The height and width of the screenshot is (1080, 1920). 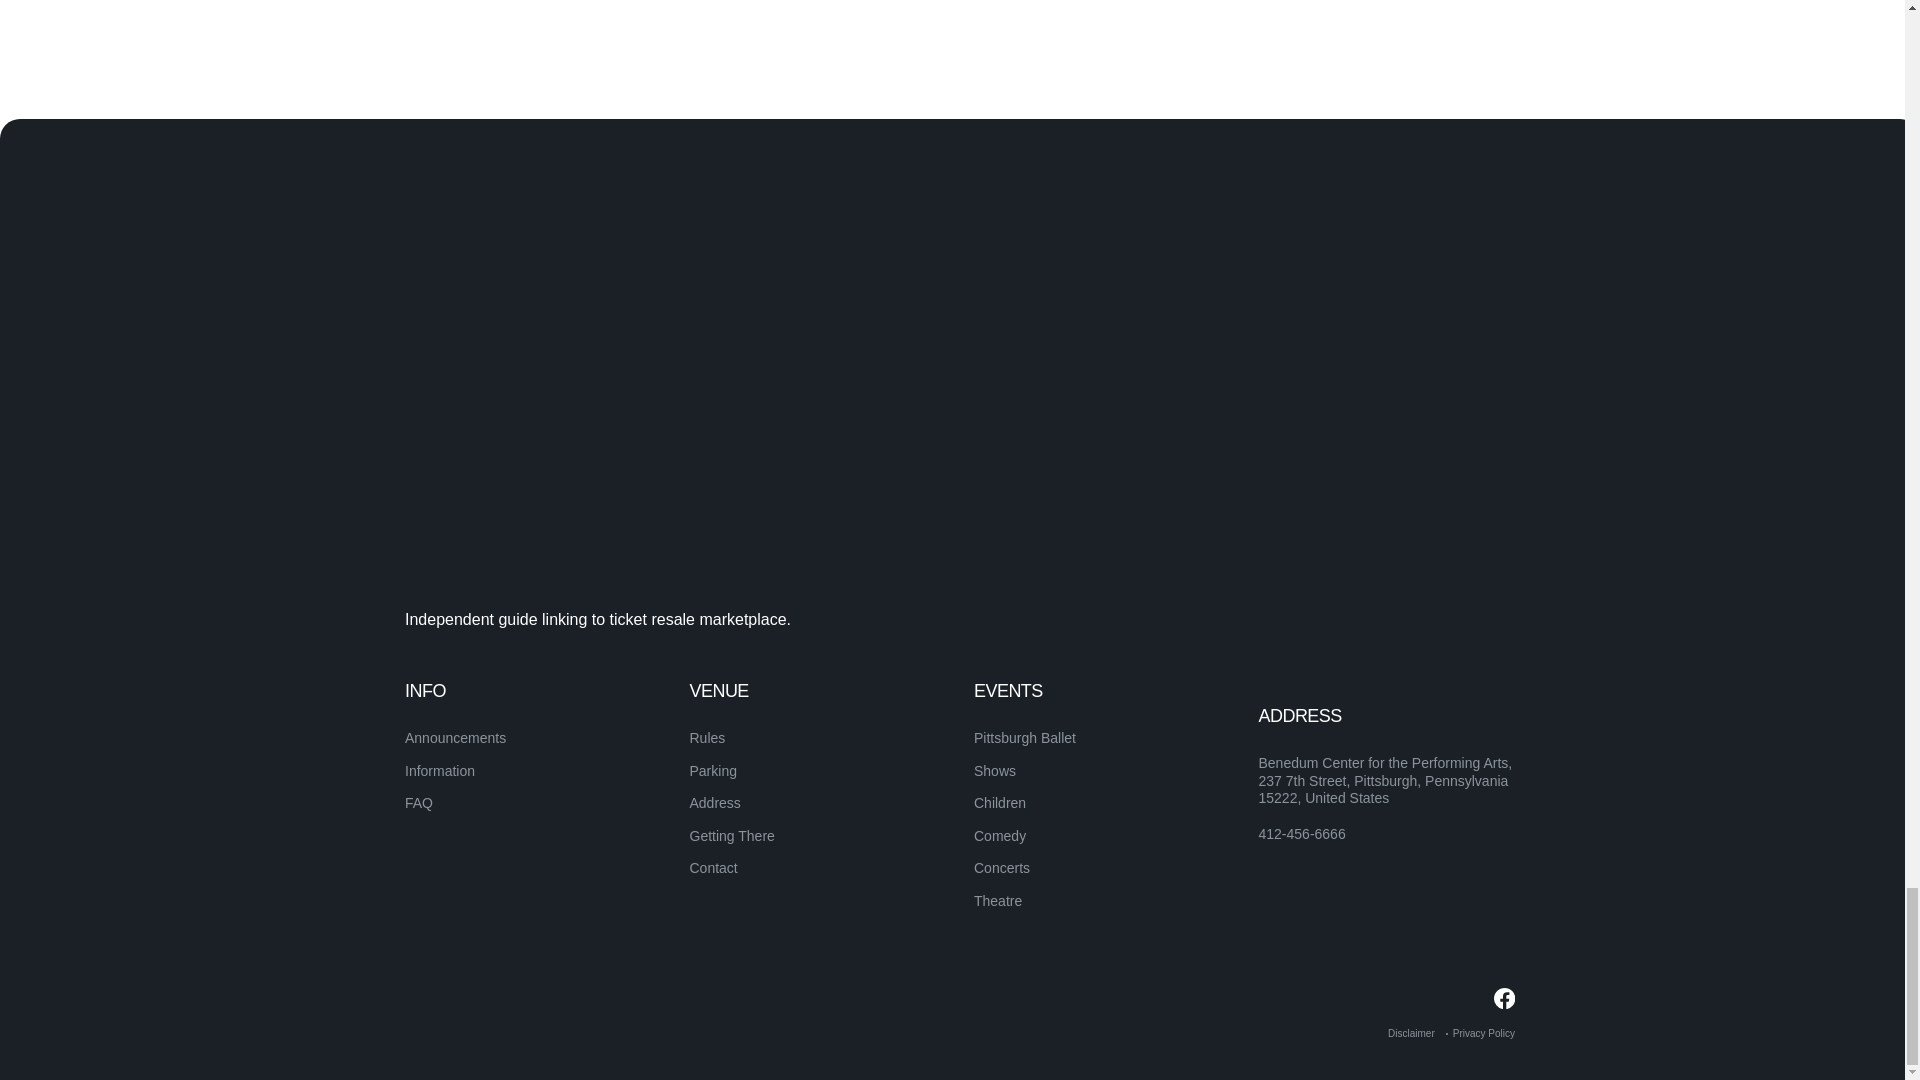 What do you see at coordinates (707, 738) in the screenshot?
I see `Rules` at bounding box center [707, 738].